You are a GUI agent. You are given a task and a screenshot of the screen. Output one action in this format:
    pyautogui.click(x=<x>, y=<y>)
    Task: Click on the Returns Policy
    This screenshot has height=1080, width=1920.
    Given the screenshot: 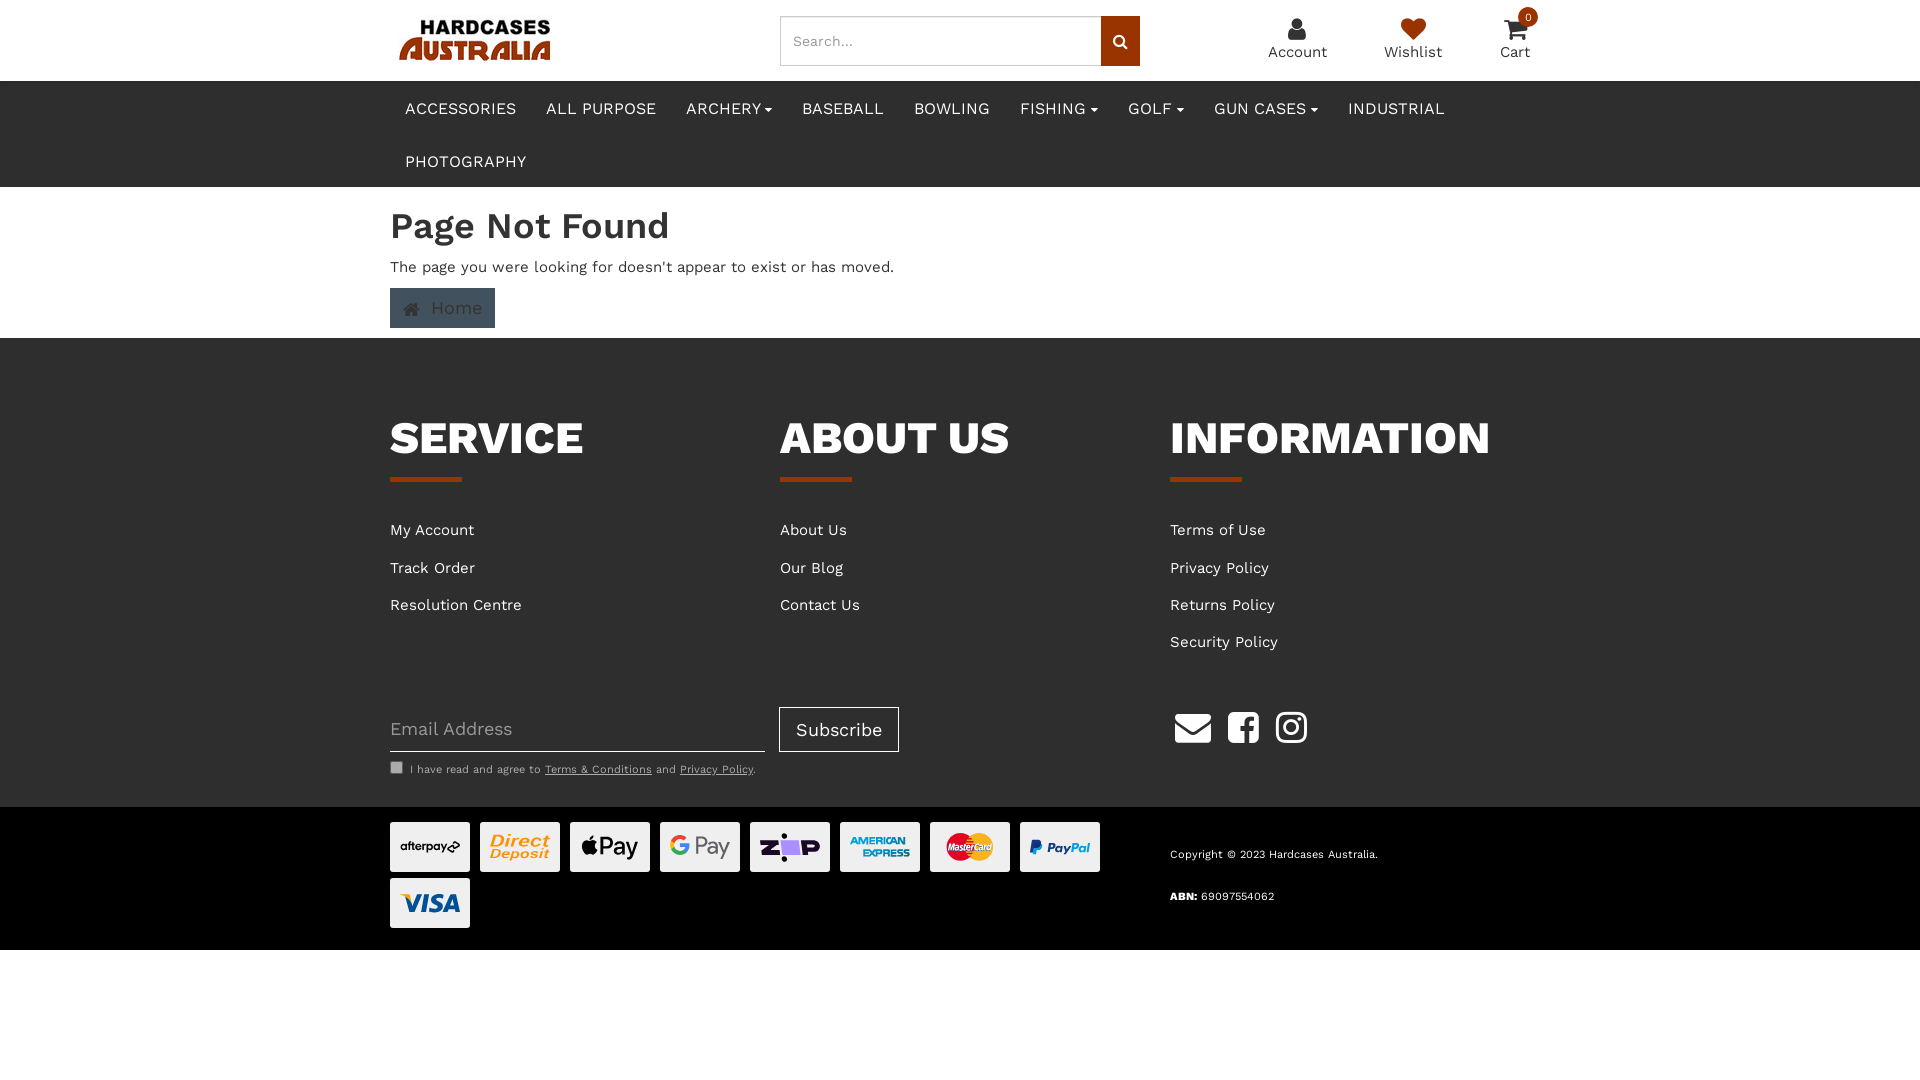 What is the action you would take?
    pyautogui.click(x=1350, y=605)
    